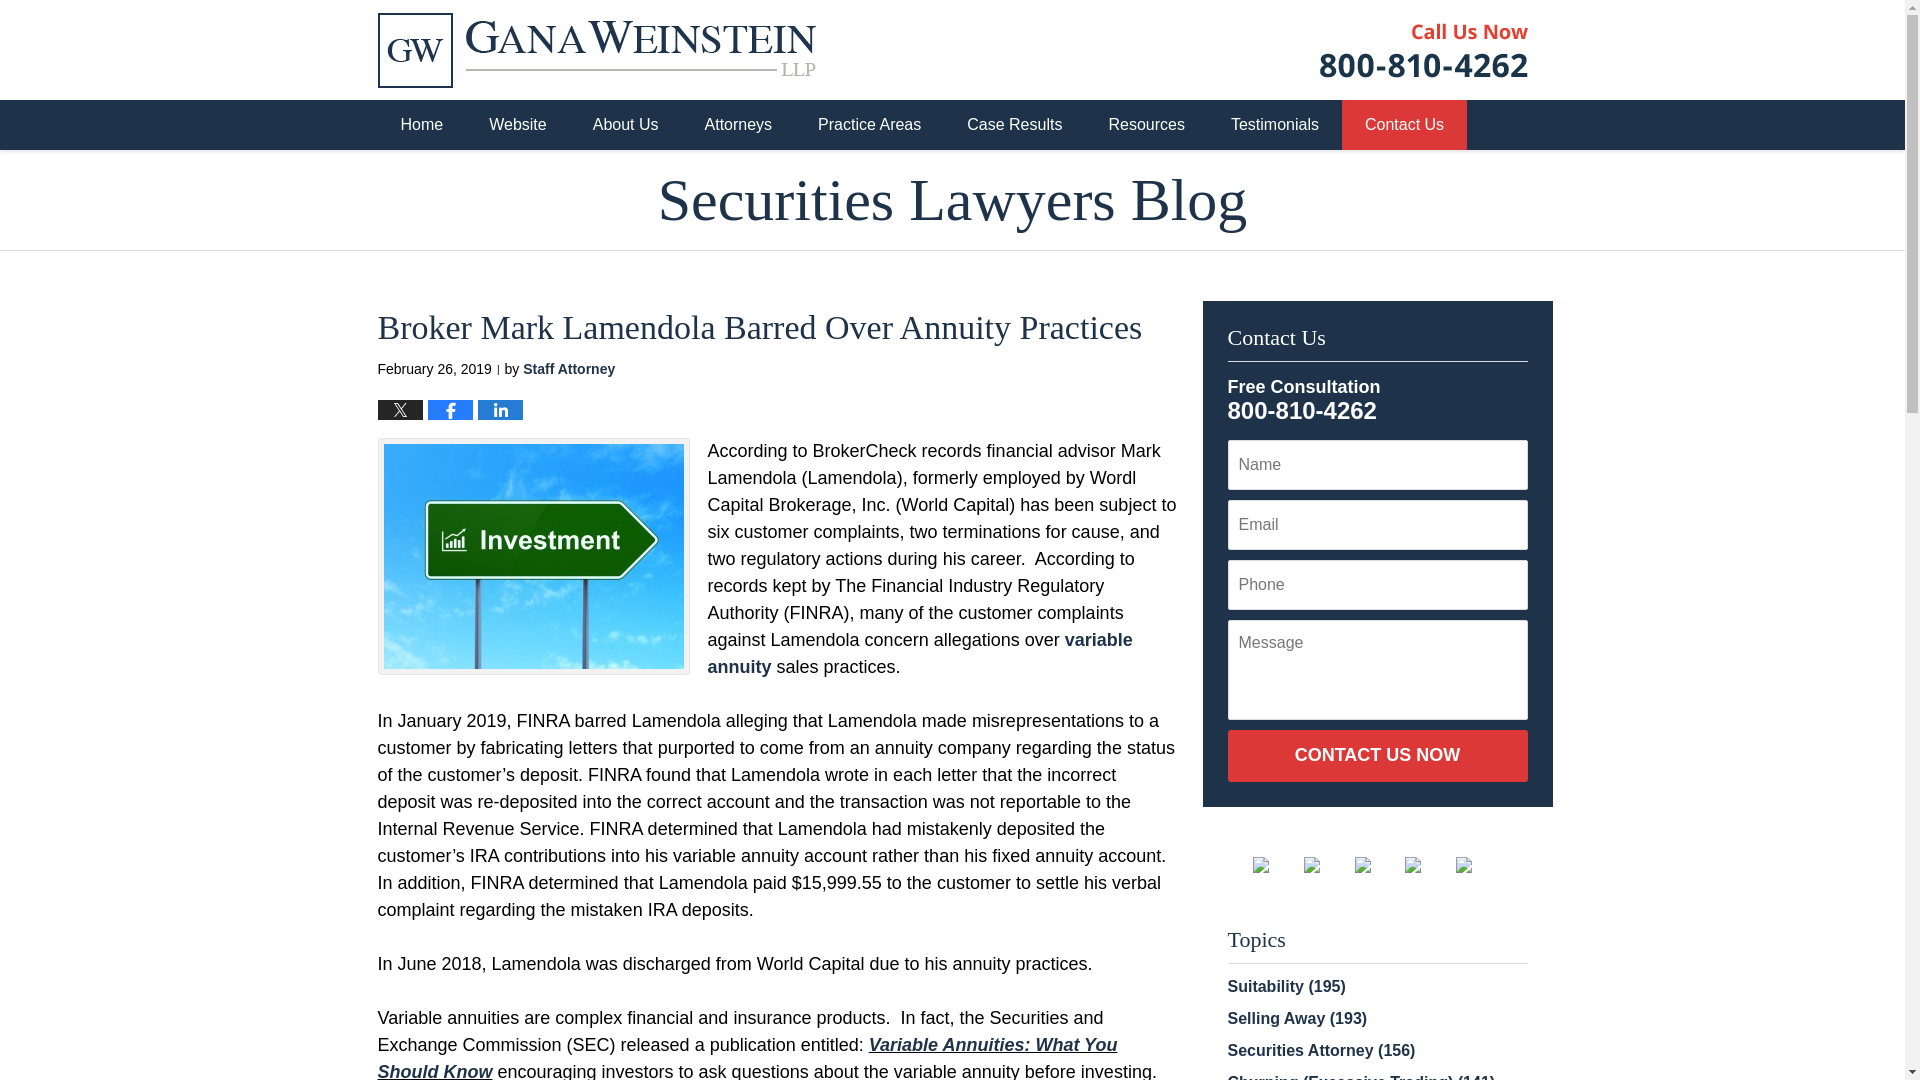 The height and width of the screenshot is (1080, 1920). I want to click on Staff Attorney, so click(568, 368).